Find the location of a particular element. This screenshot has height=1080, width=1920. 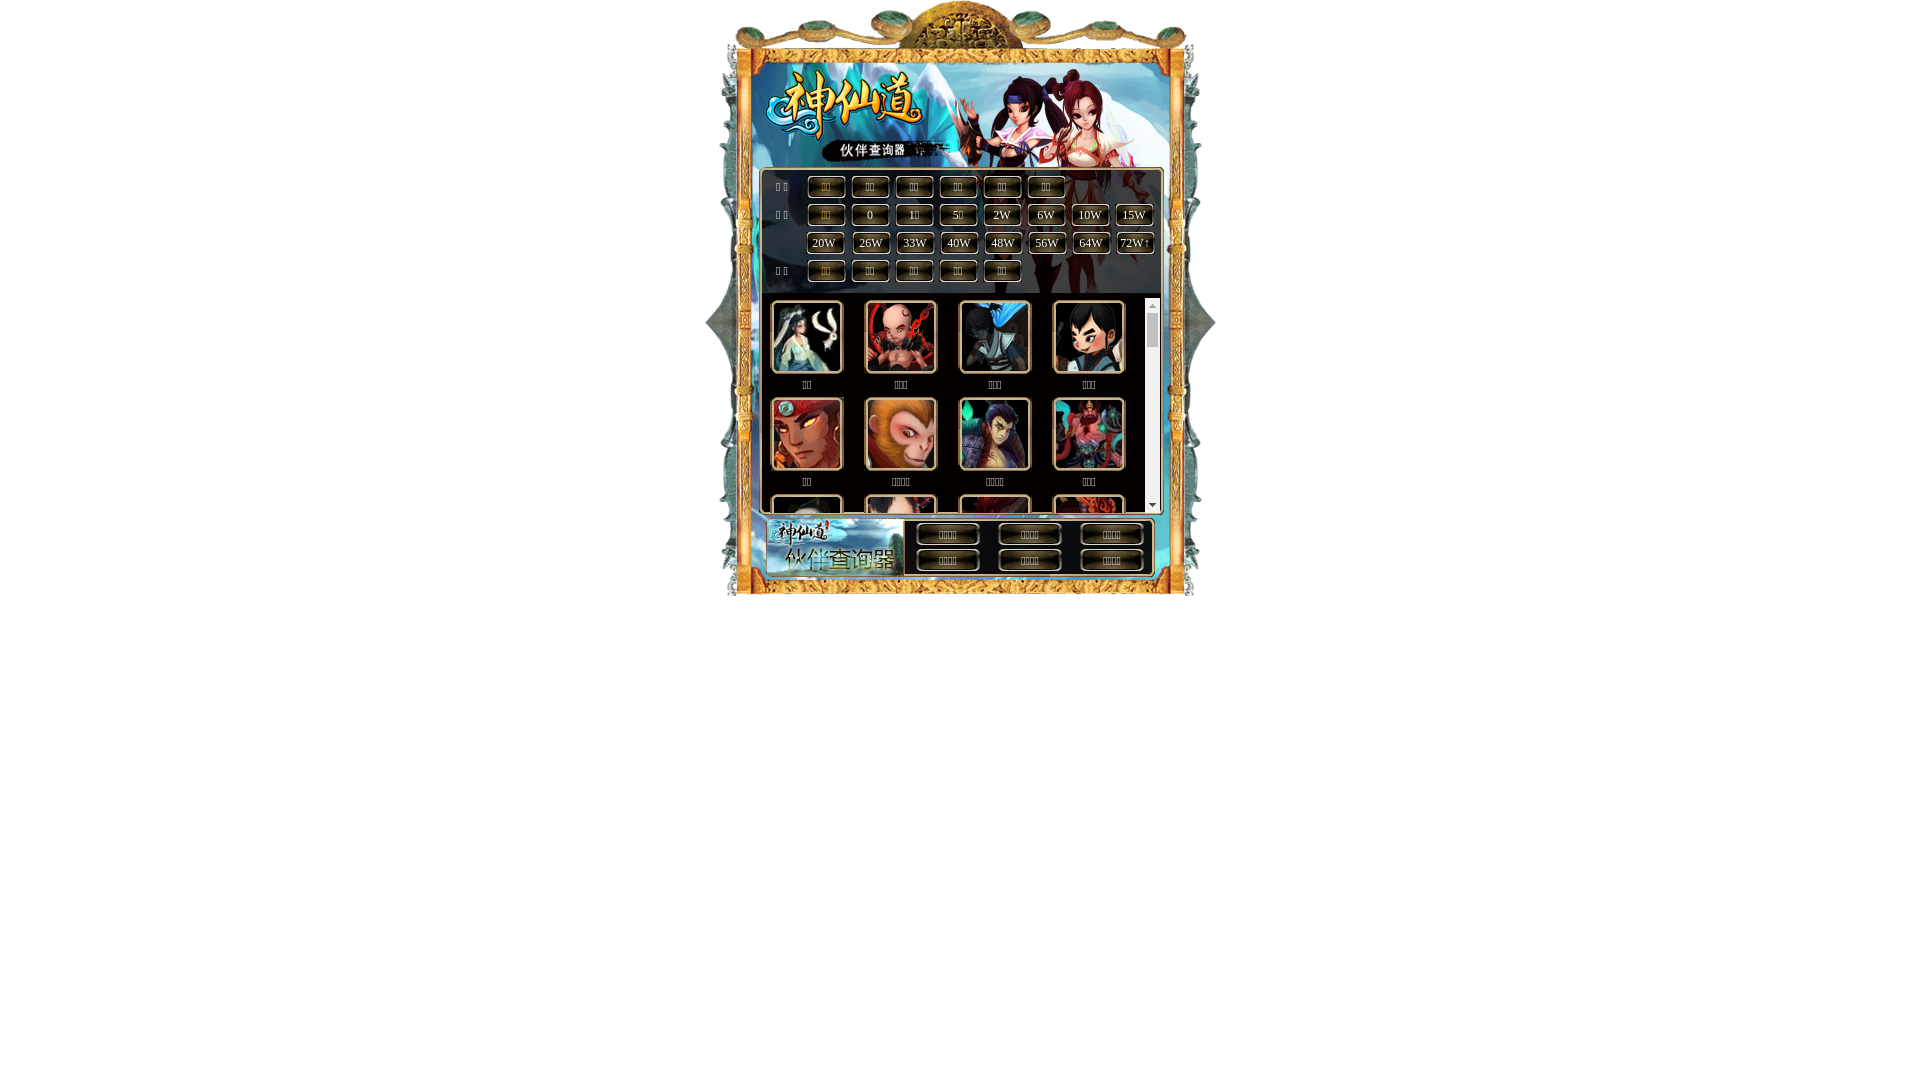

64W is located at coordinates (1090, 243).